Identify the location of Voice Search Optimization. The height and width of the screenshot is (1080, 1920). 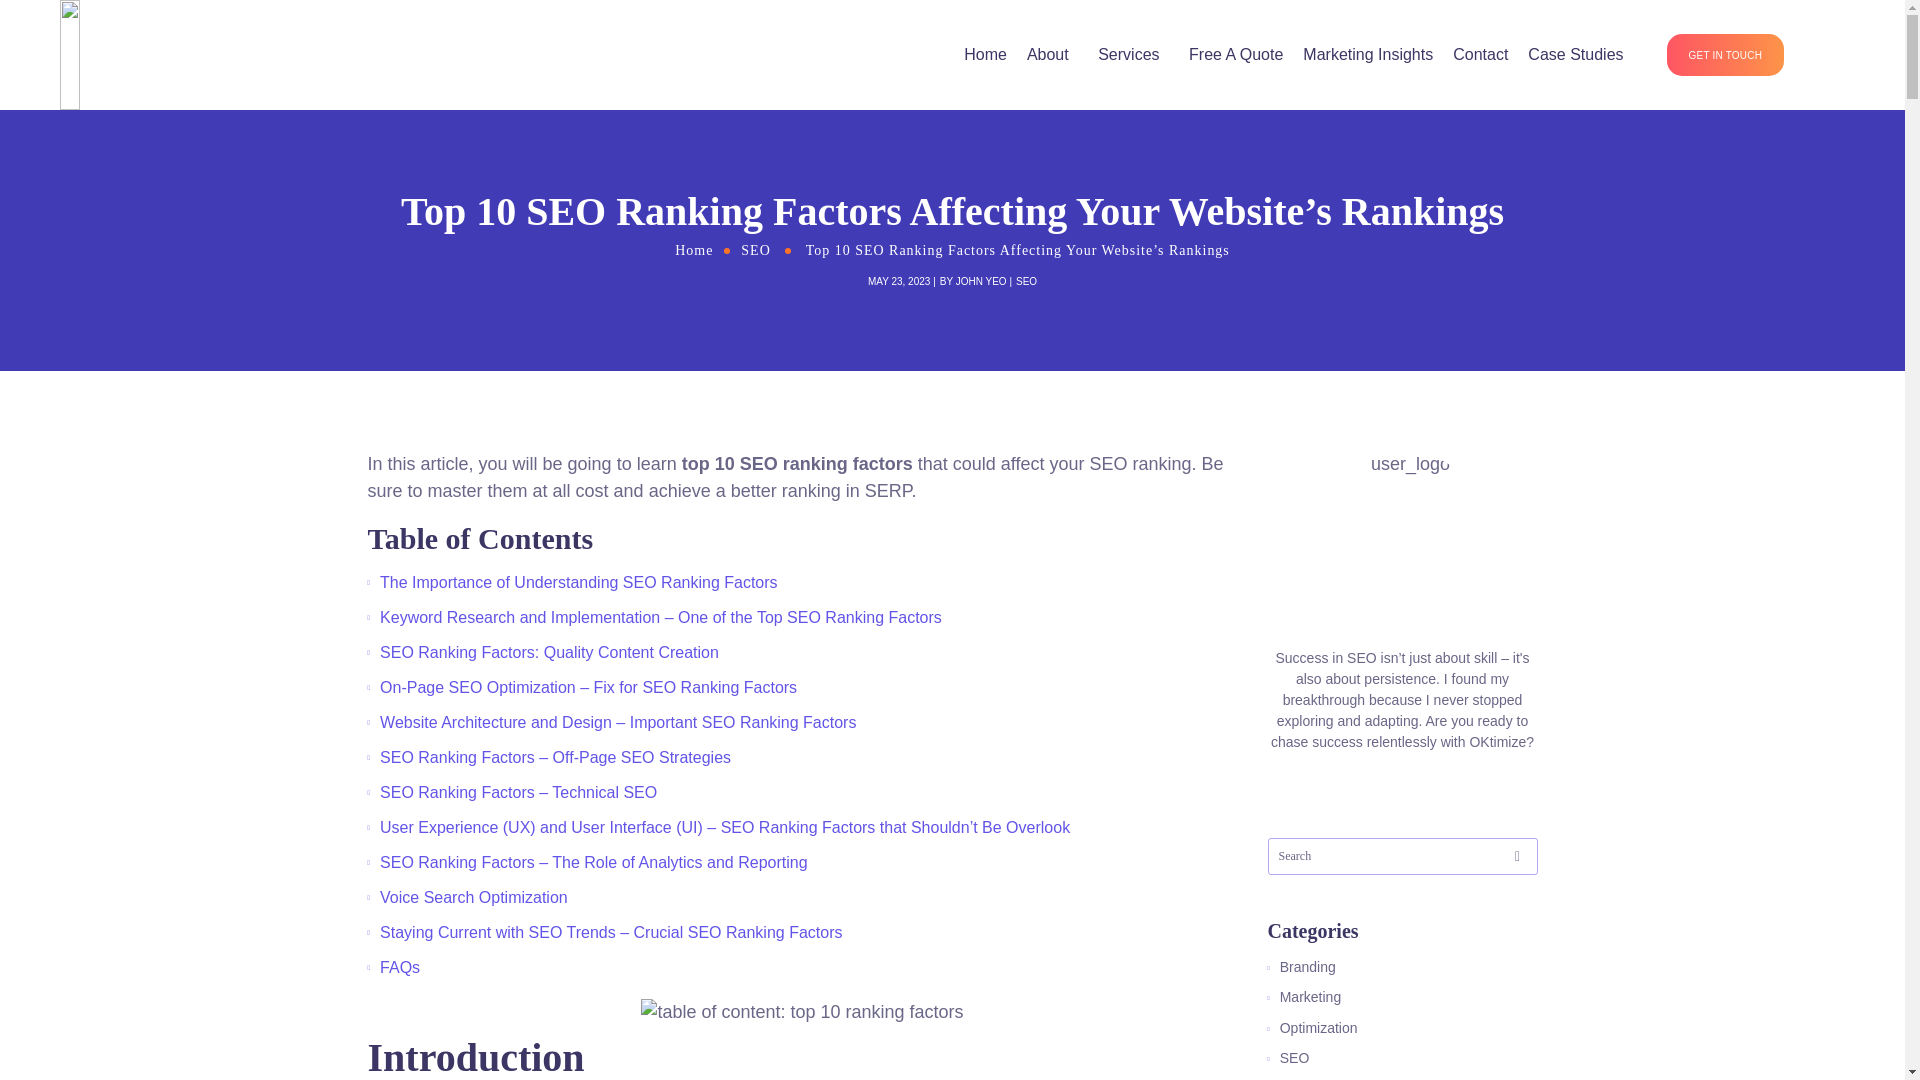
(474, 897).